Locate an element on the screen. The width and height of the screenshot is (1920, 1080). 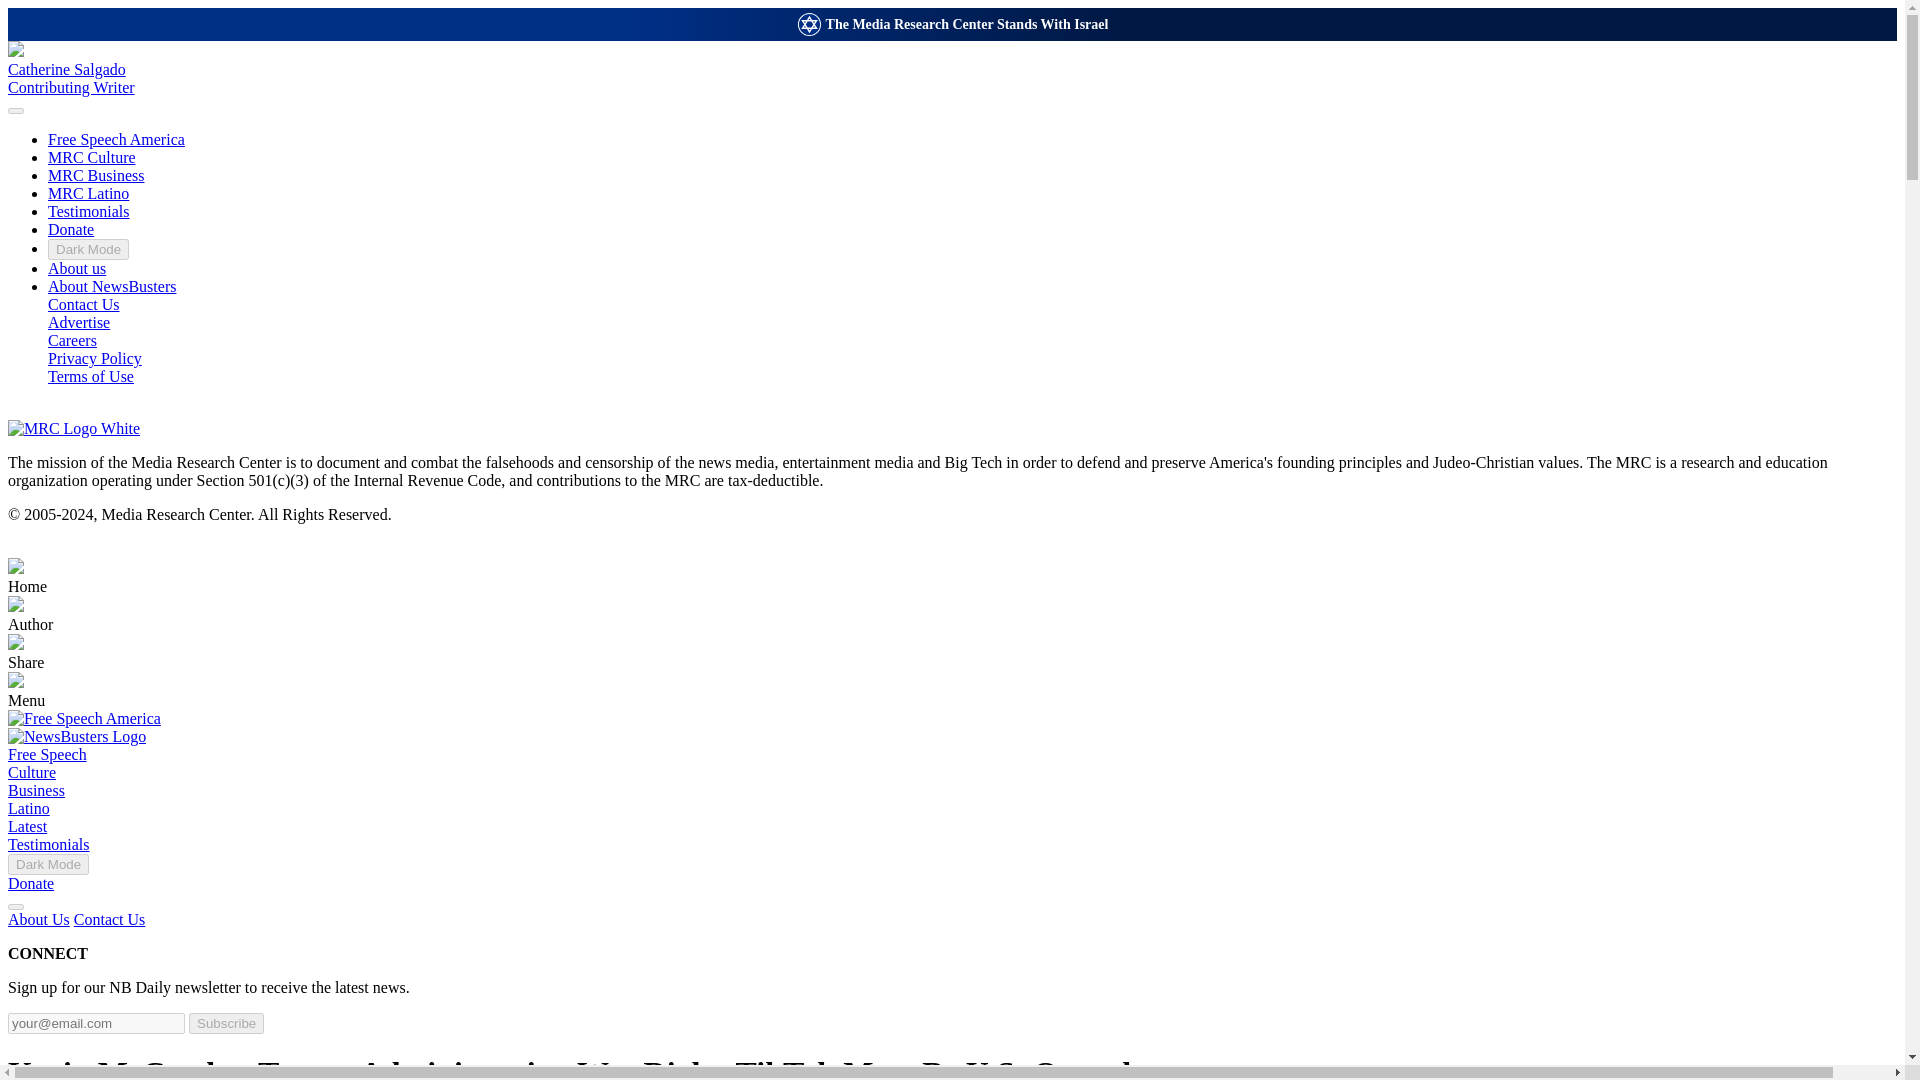
About NewsBusters is located at coordinates (952, 69).